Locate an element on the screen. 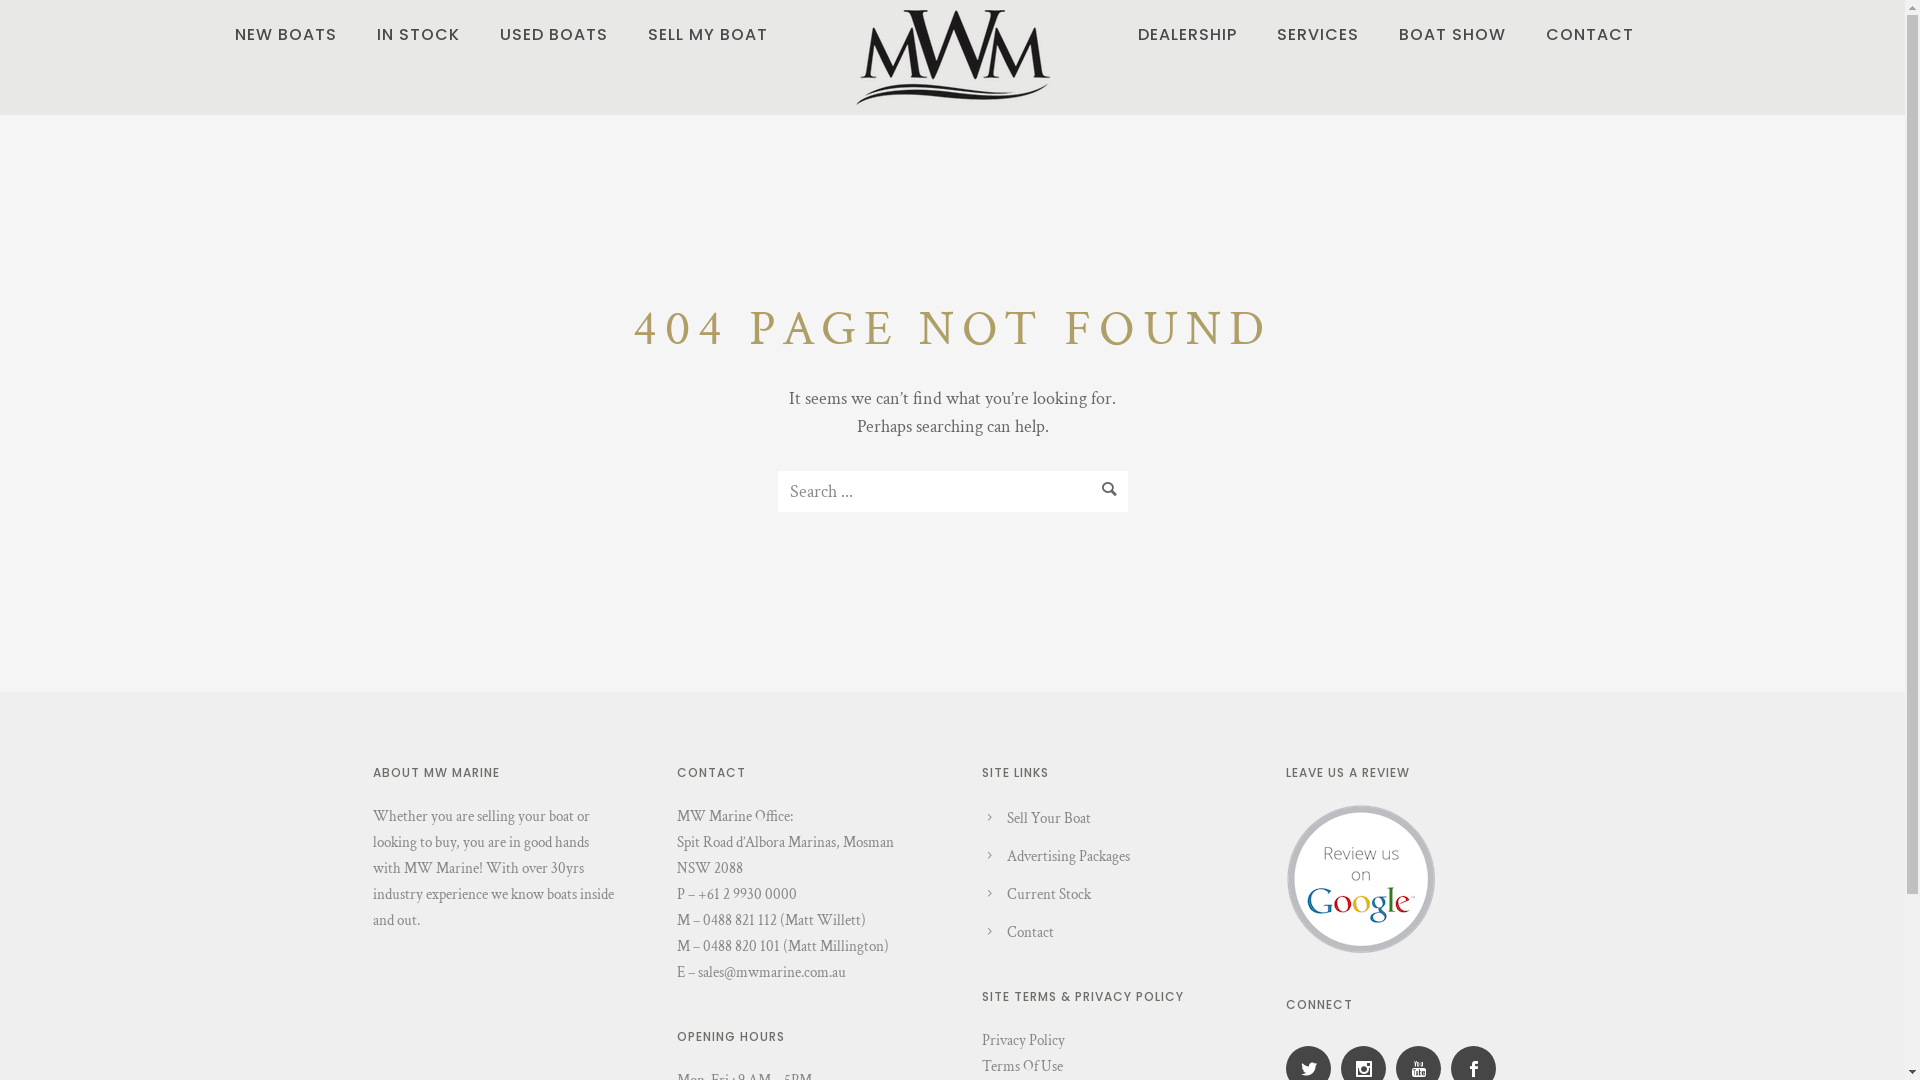 The image size is (1920, 1080). Privacy Policy is located at coordinates (1024, 1040).